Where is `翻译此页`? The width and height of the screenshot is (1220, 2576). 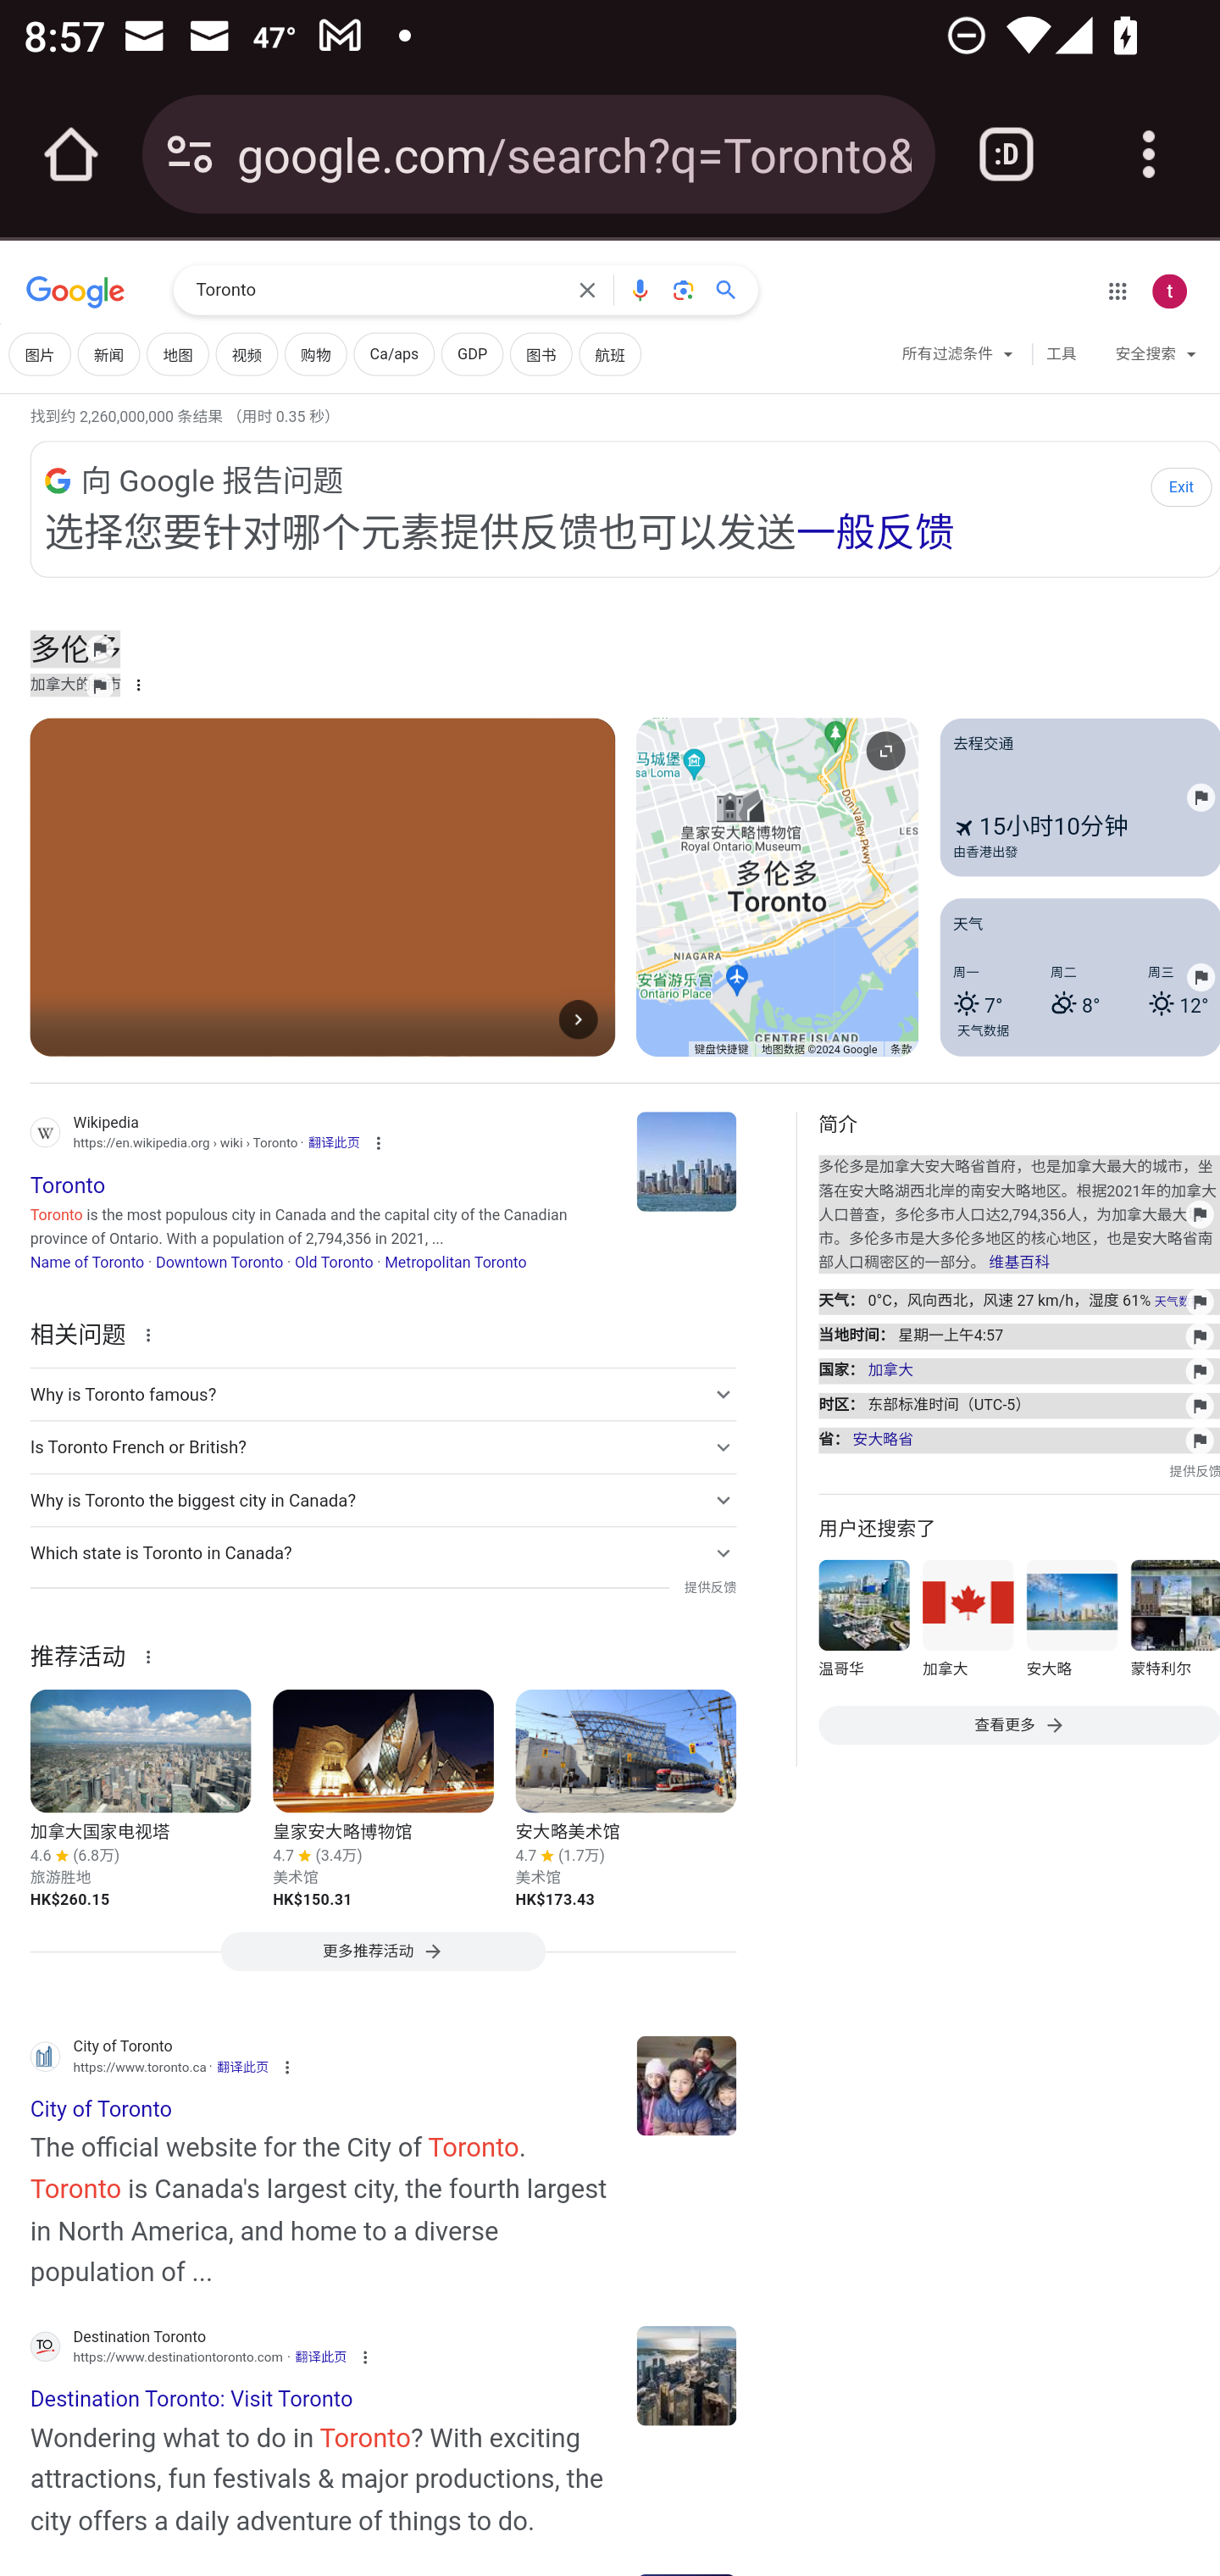 翻译此页 is located at coordinates (242, 2066).